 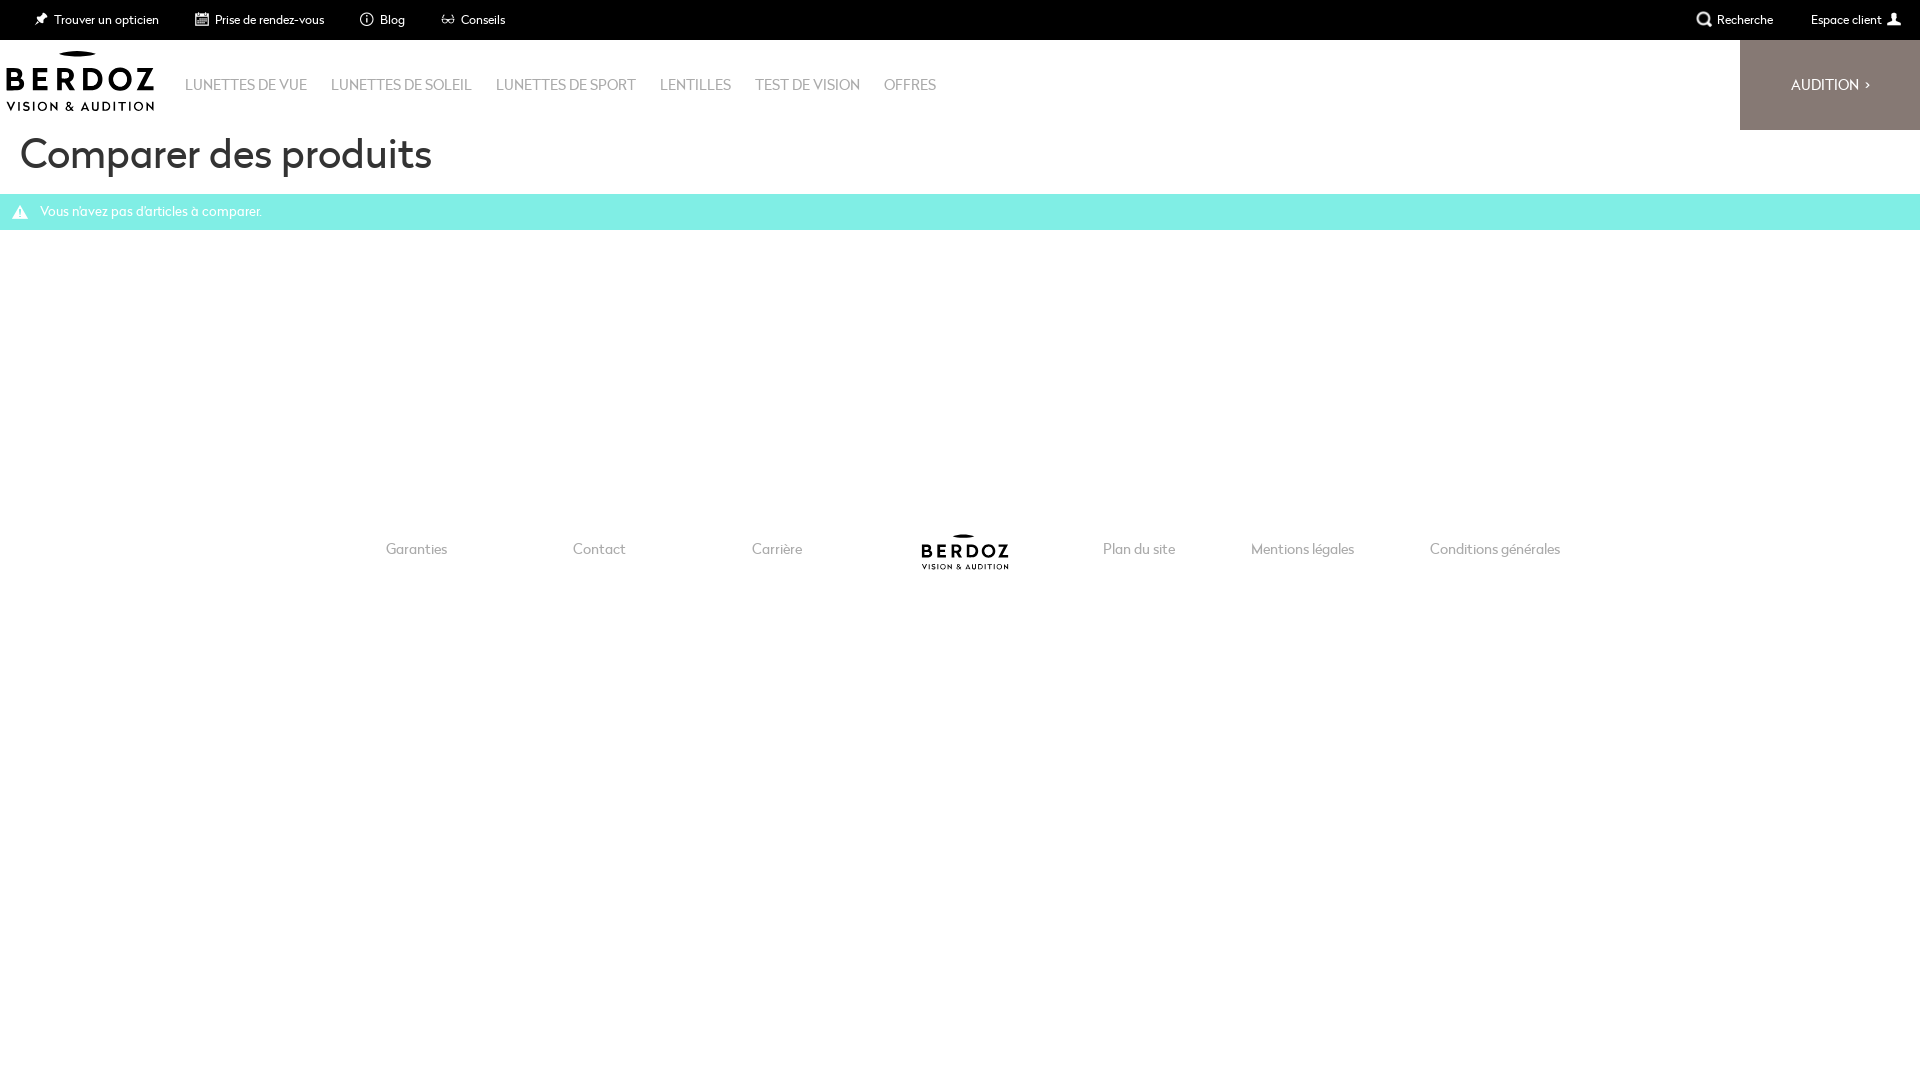 I want to click on Blog, so click(x=382, y=19).